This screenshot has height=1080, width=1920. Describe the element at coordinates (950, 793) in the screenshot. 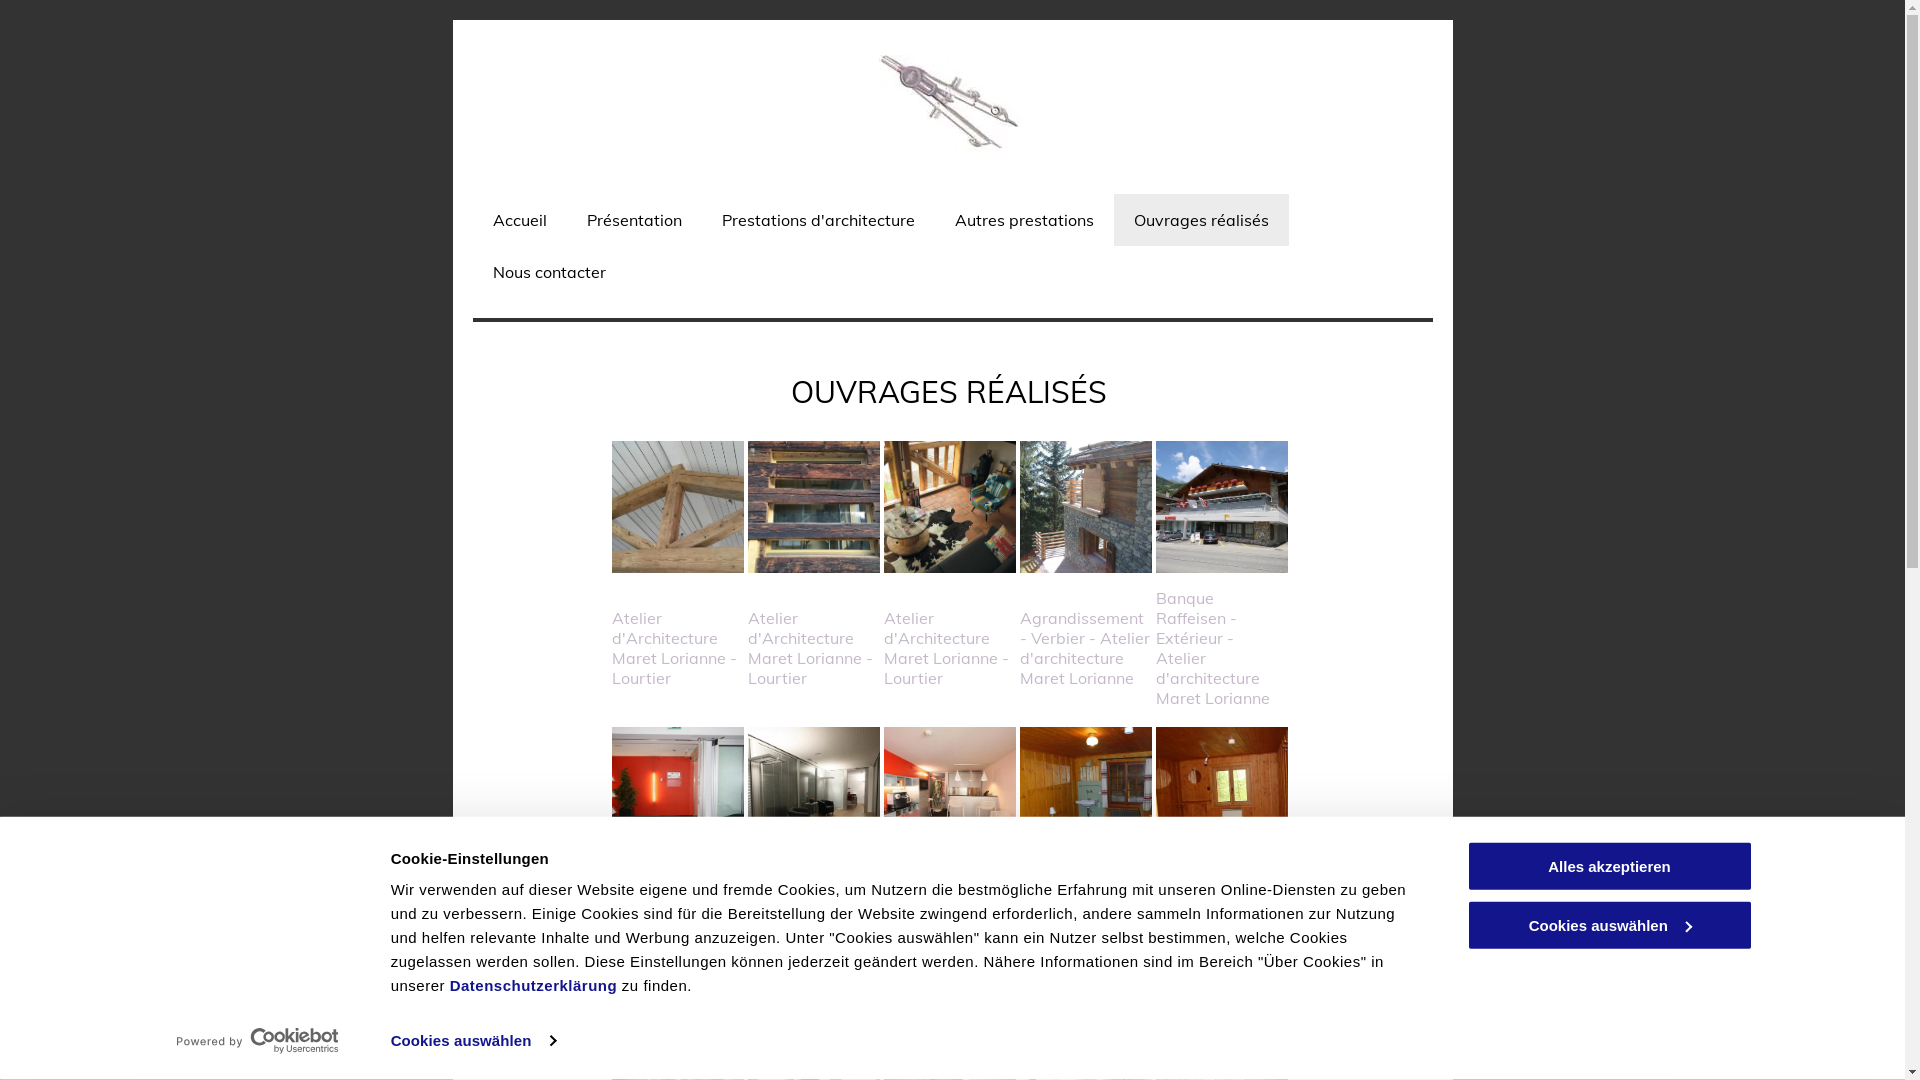

I see `Atelier d'Architecture Maret Lorianne - Lourtier` at that location.